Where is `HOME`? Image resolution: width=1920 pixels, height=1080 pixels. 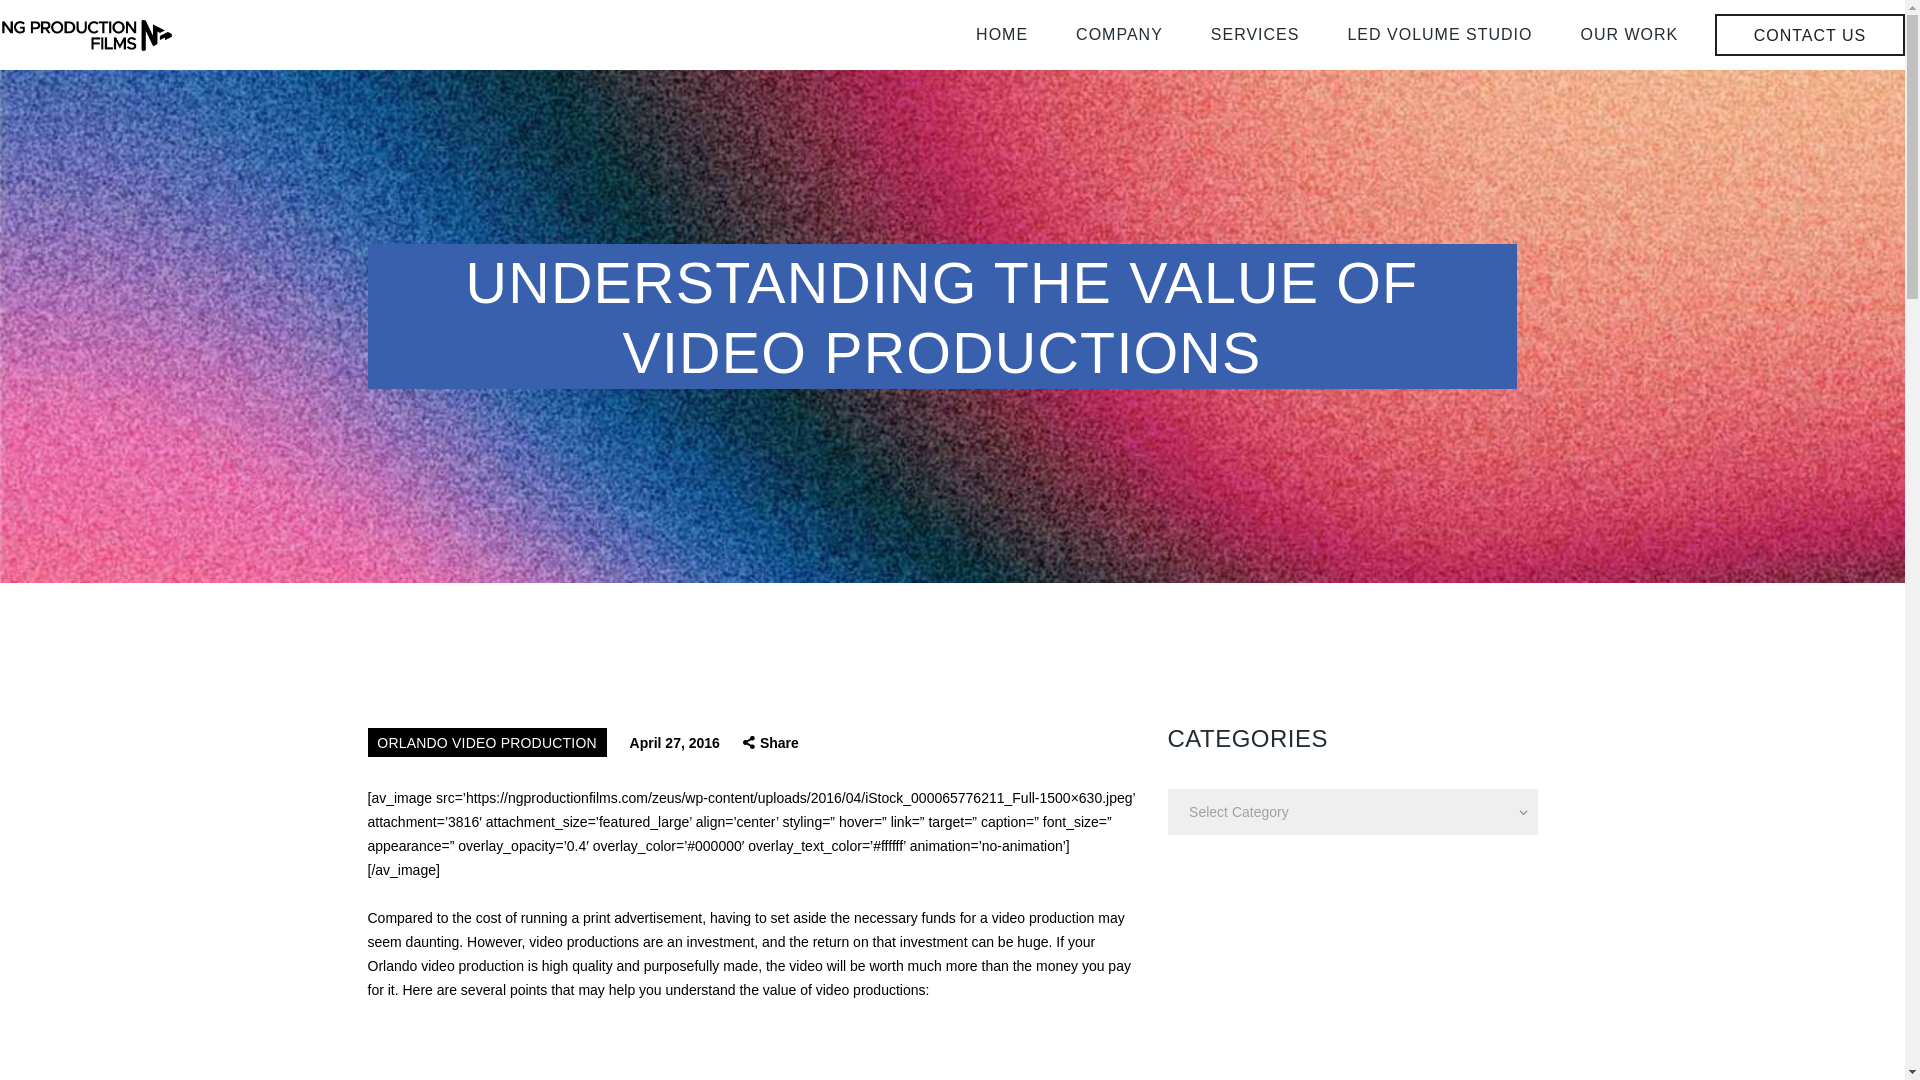
HOME is located at coordinates (1002, 34).